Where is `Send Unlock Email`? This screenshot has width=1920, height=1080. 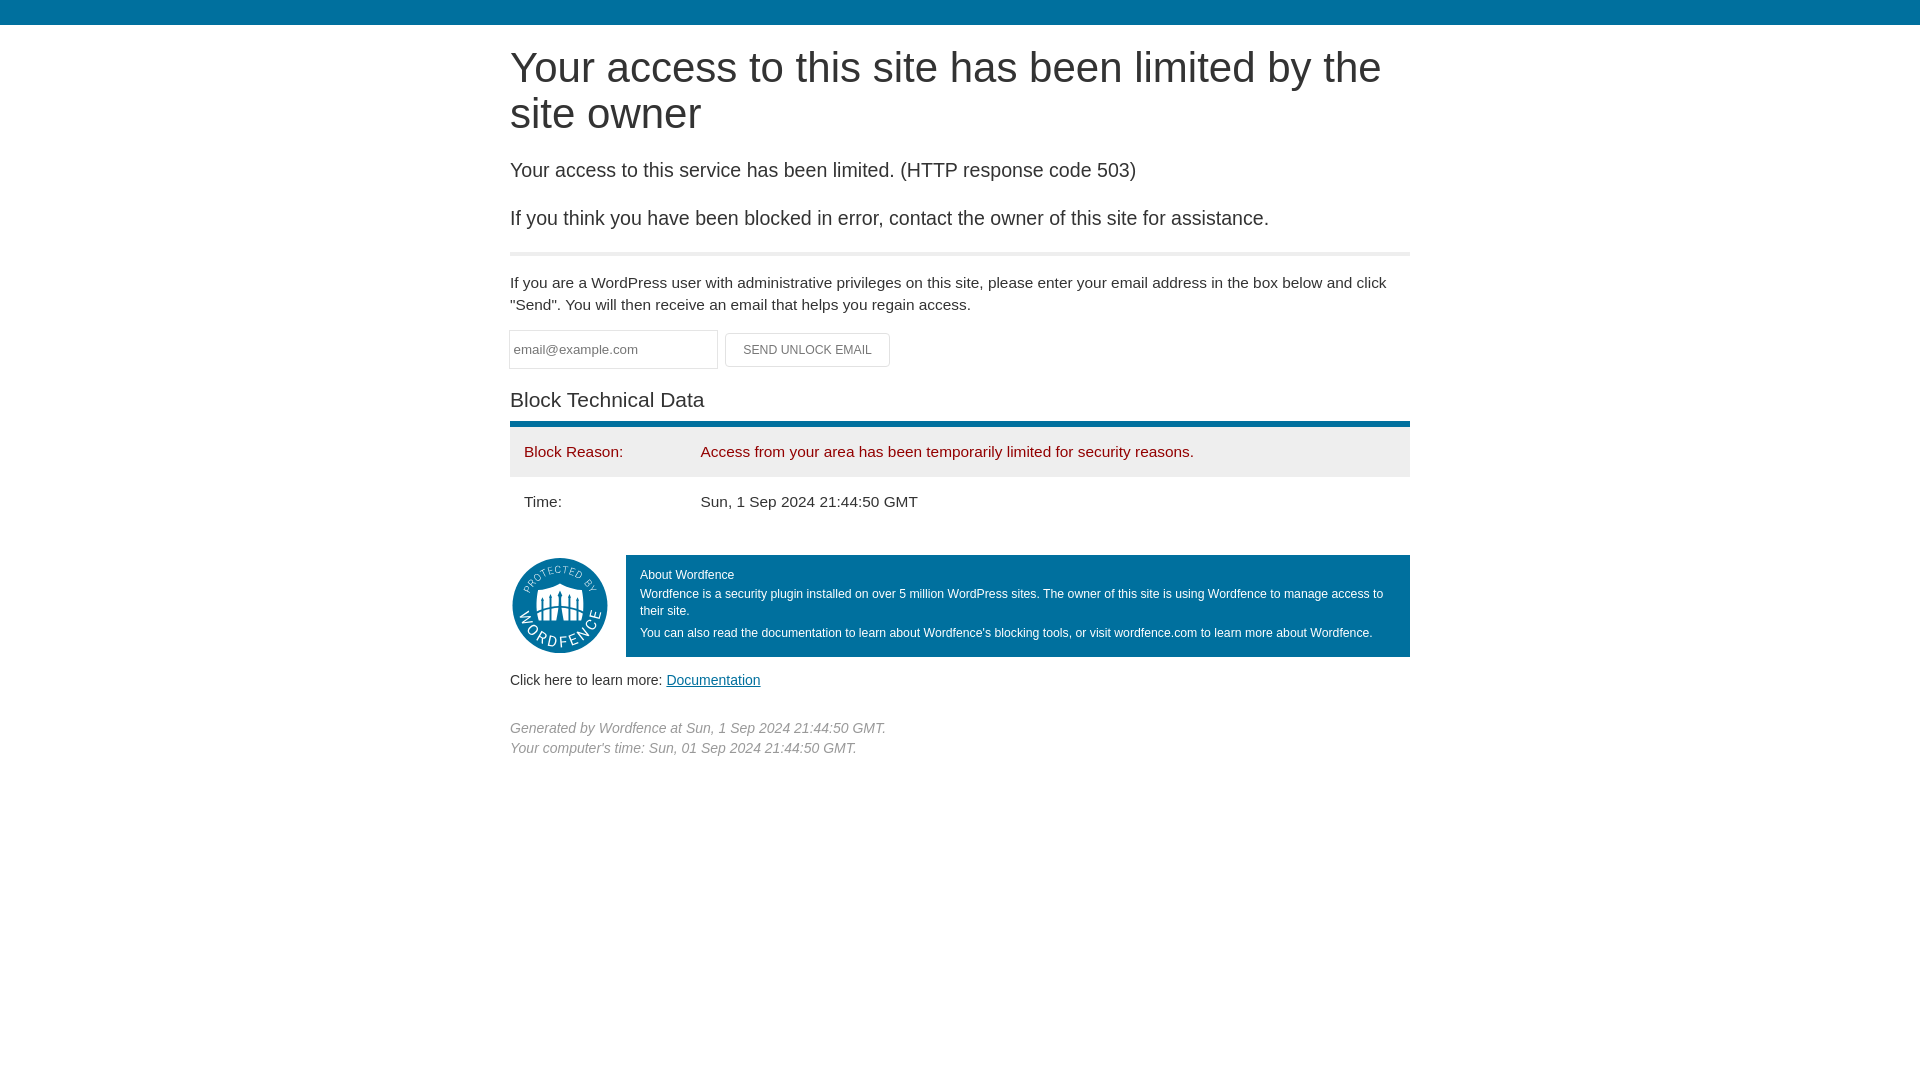
Send Unlock Email is located at coordinates (808, 350).